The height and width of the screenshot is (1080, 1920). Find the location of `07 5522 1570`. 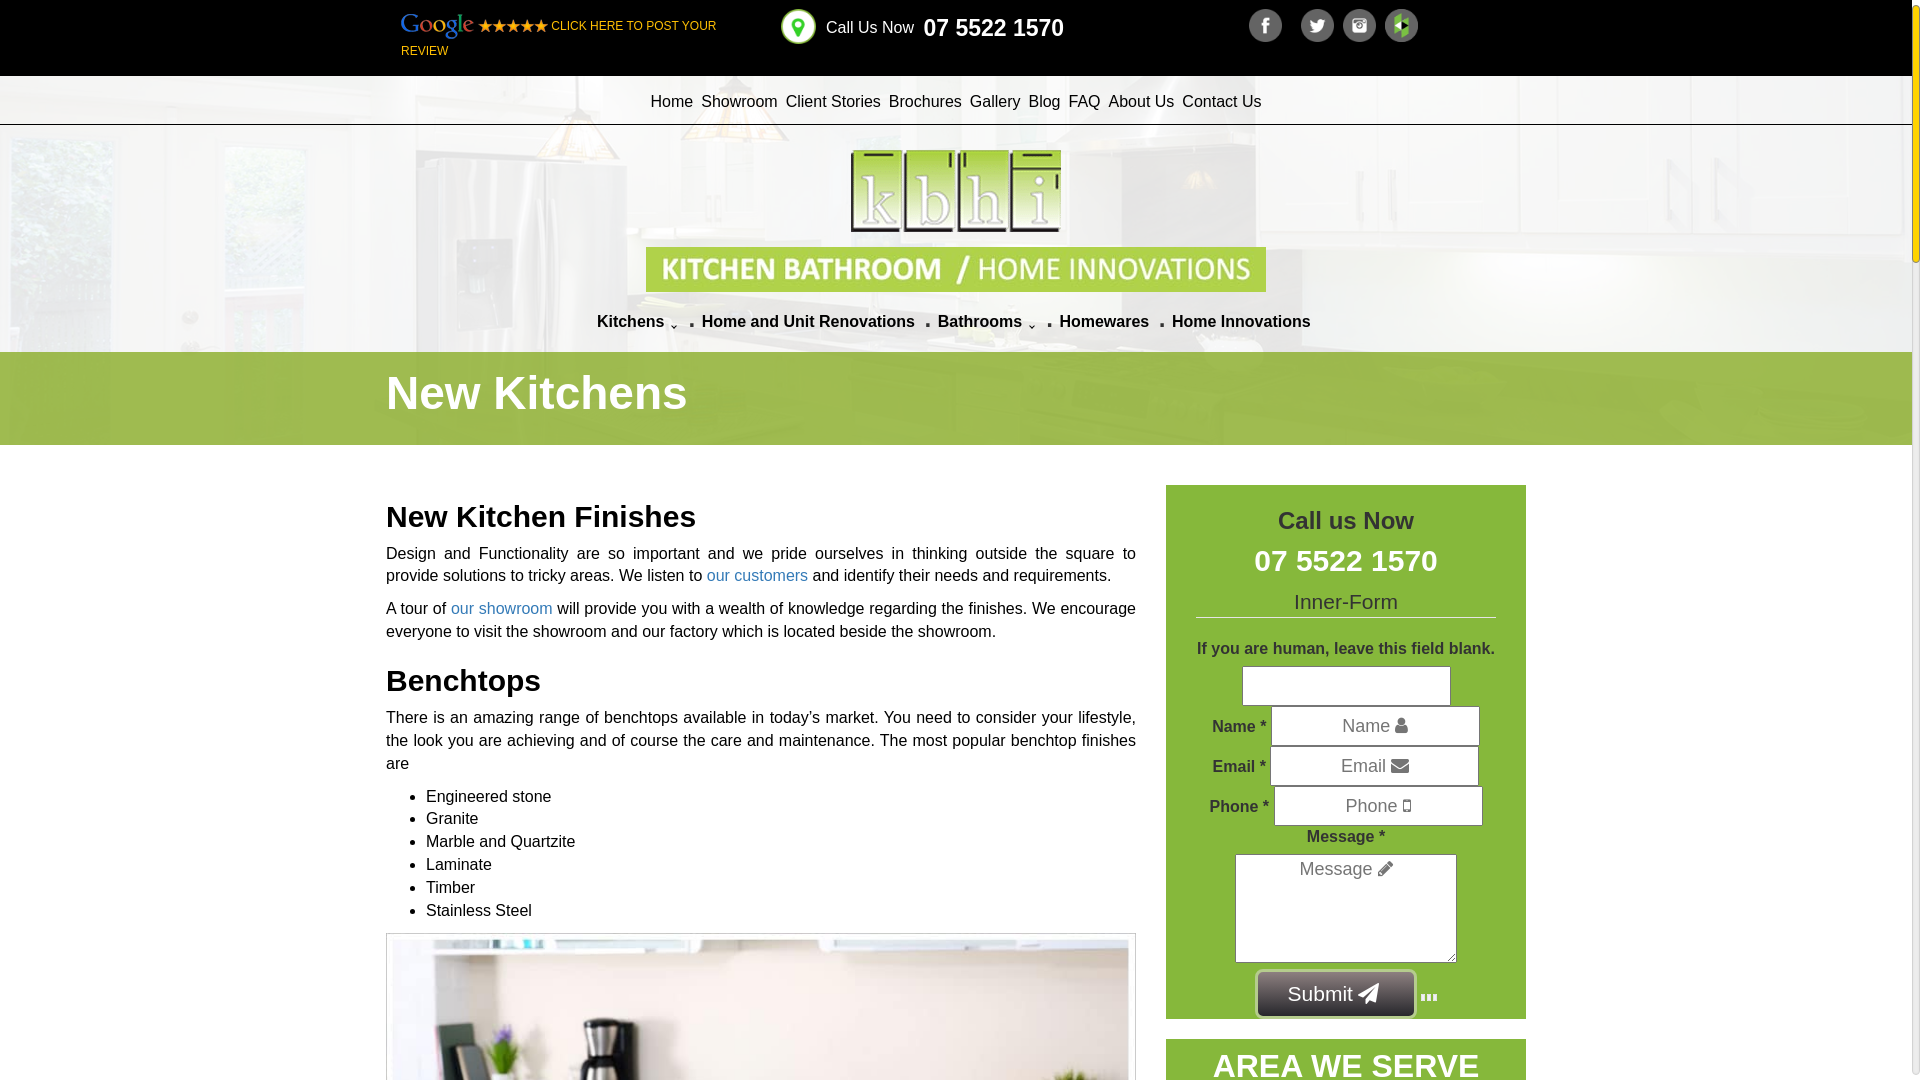

07 5522 1570 is located at coordinates (991, 28).